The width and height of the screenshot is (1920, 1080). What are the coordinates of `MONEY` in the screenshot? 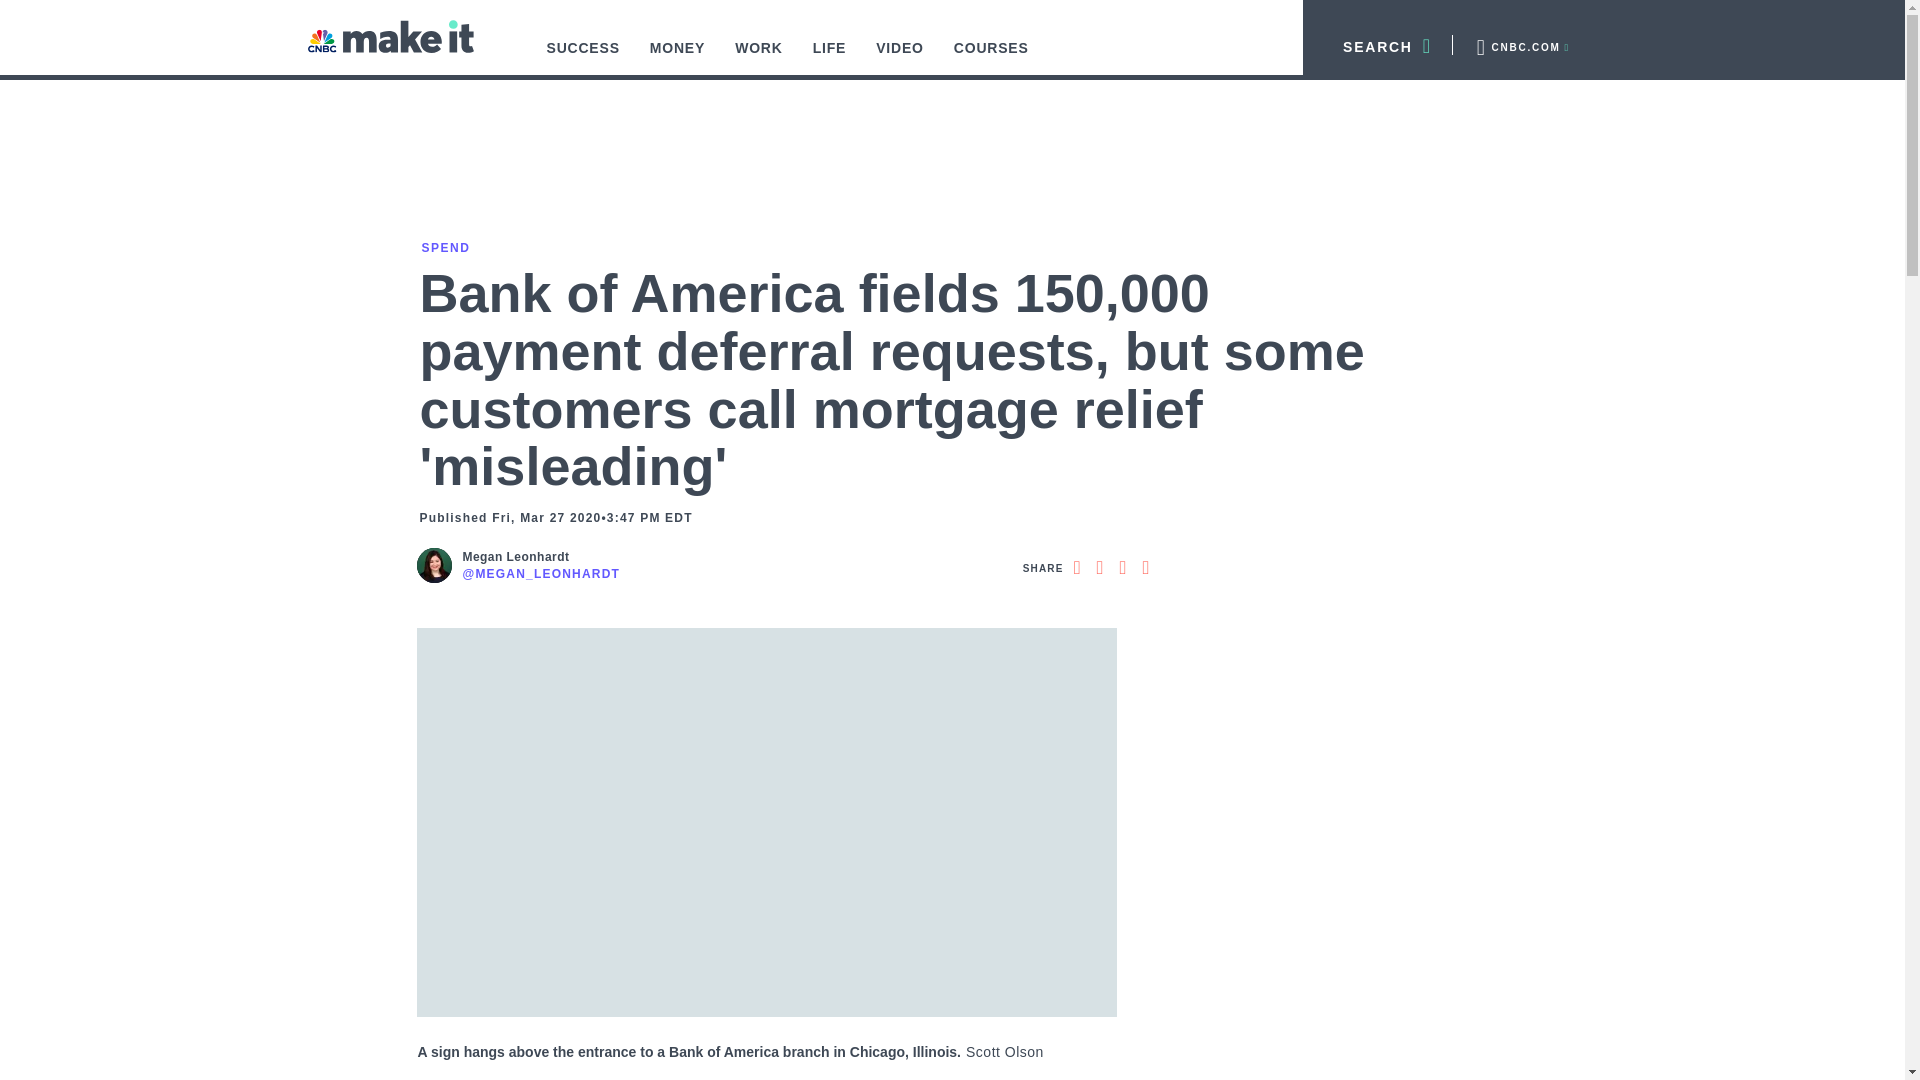 It's located at (678, 58).